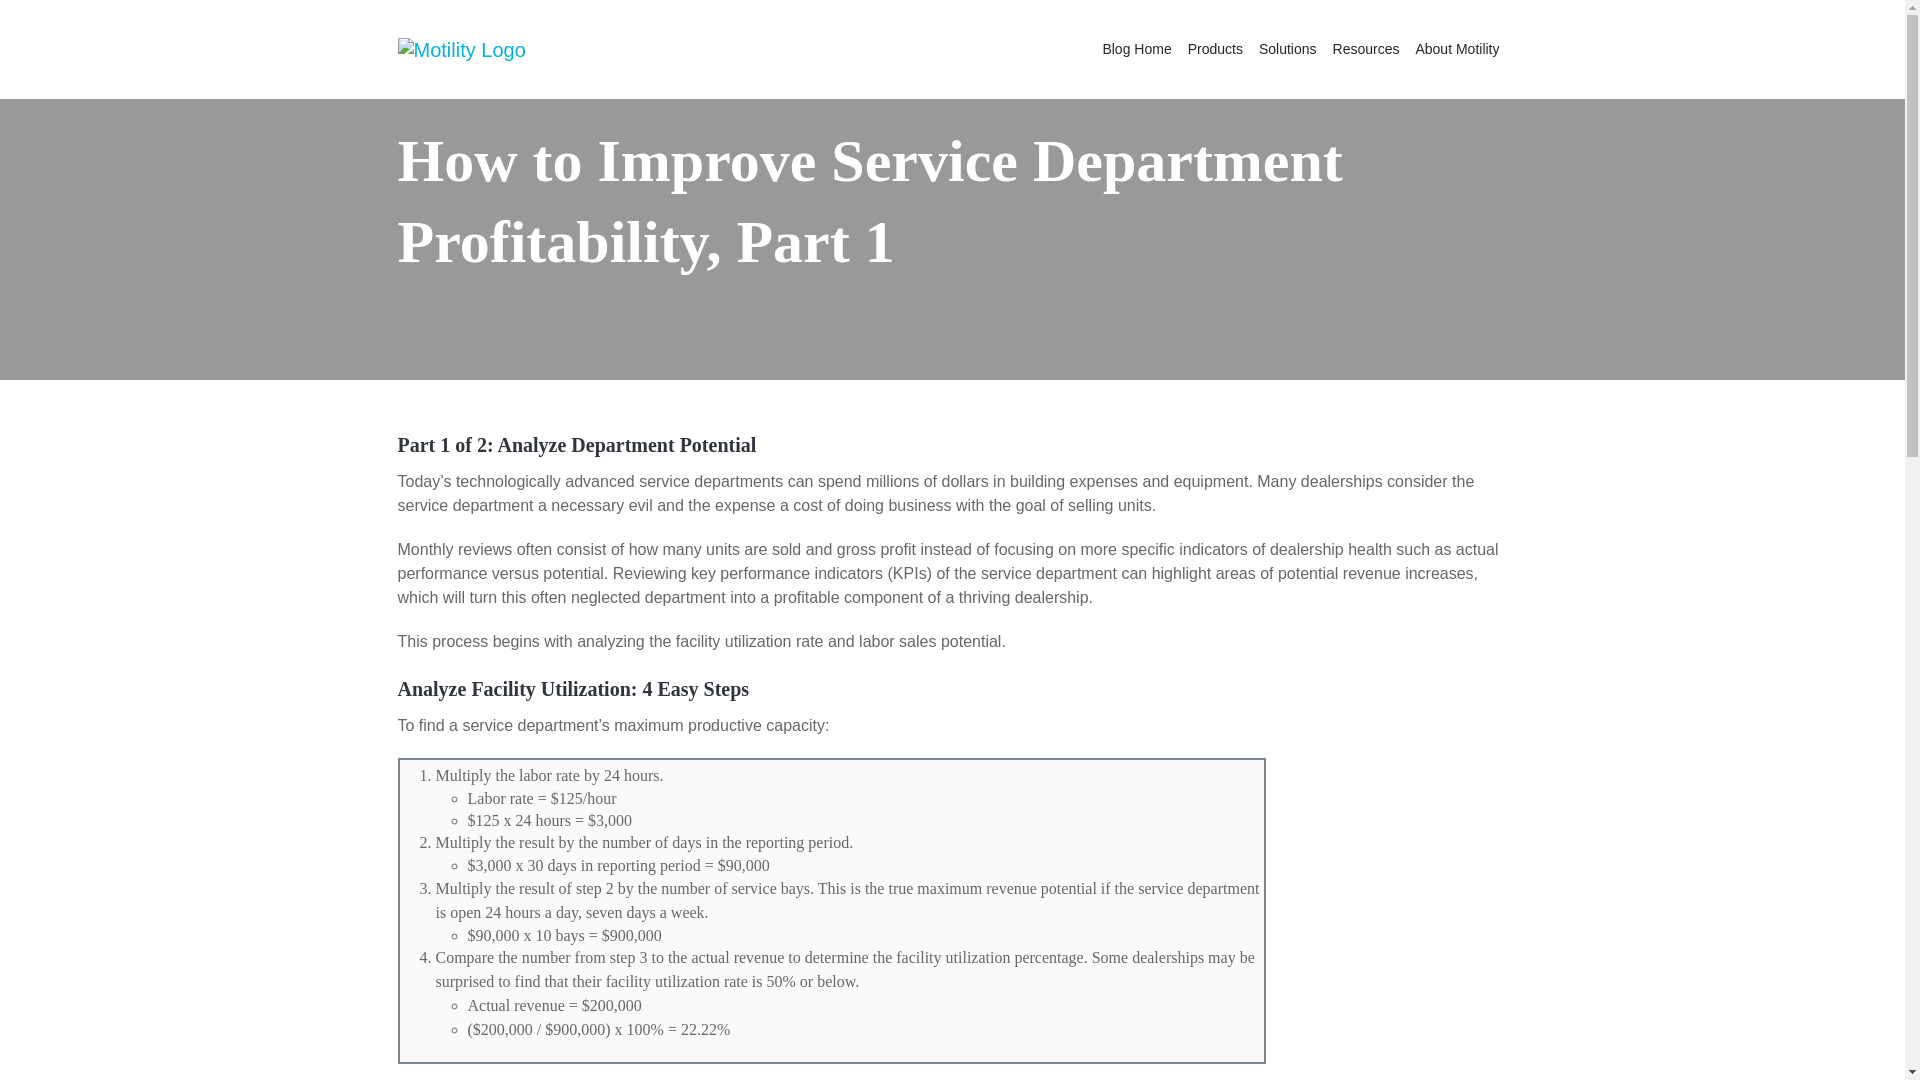  I want to click on Resources, so click(1366, 48).